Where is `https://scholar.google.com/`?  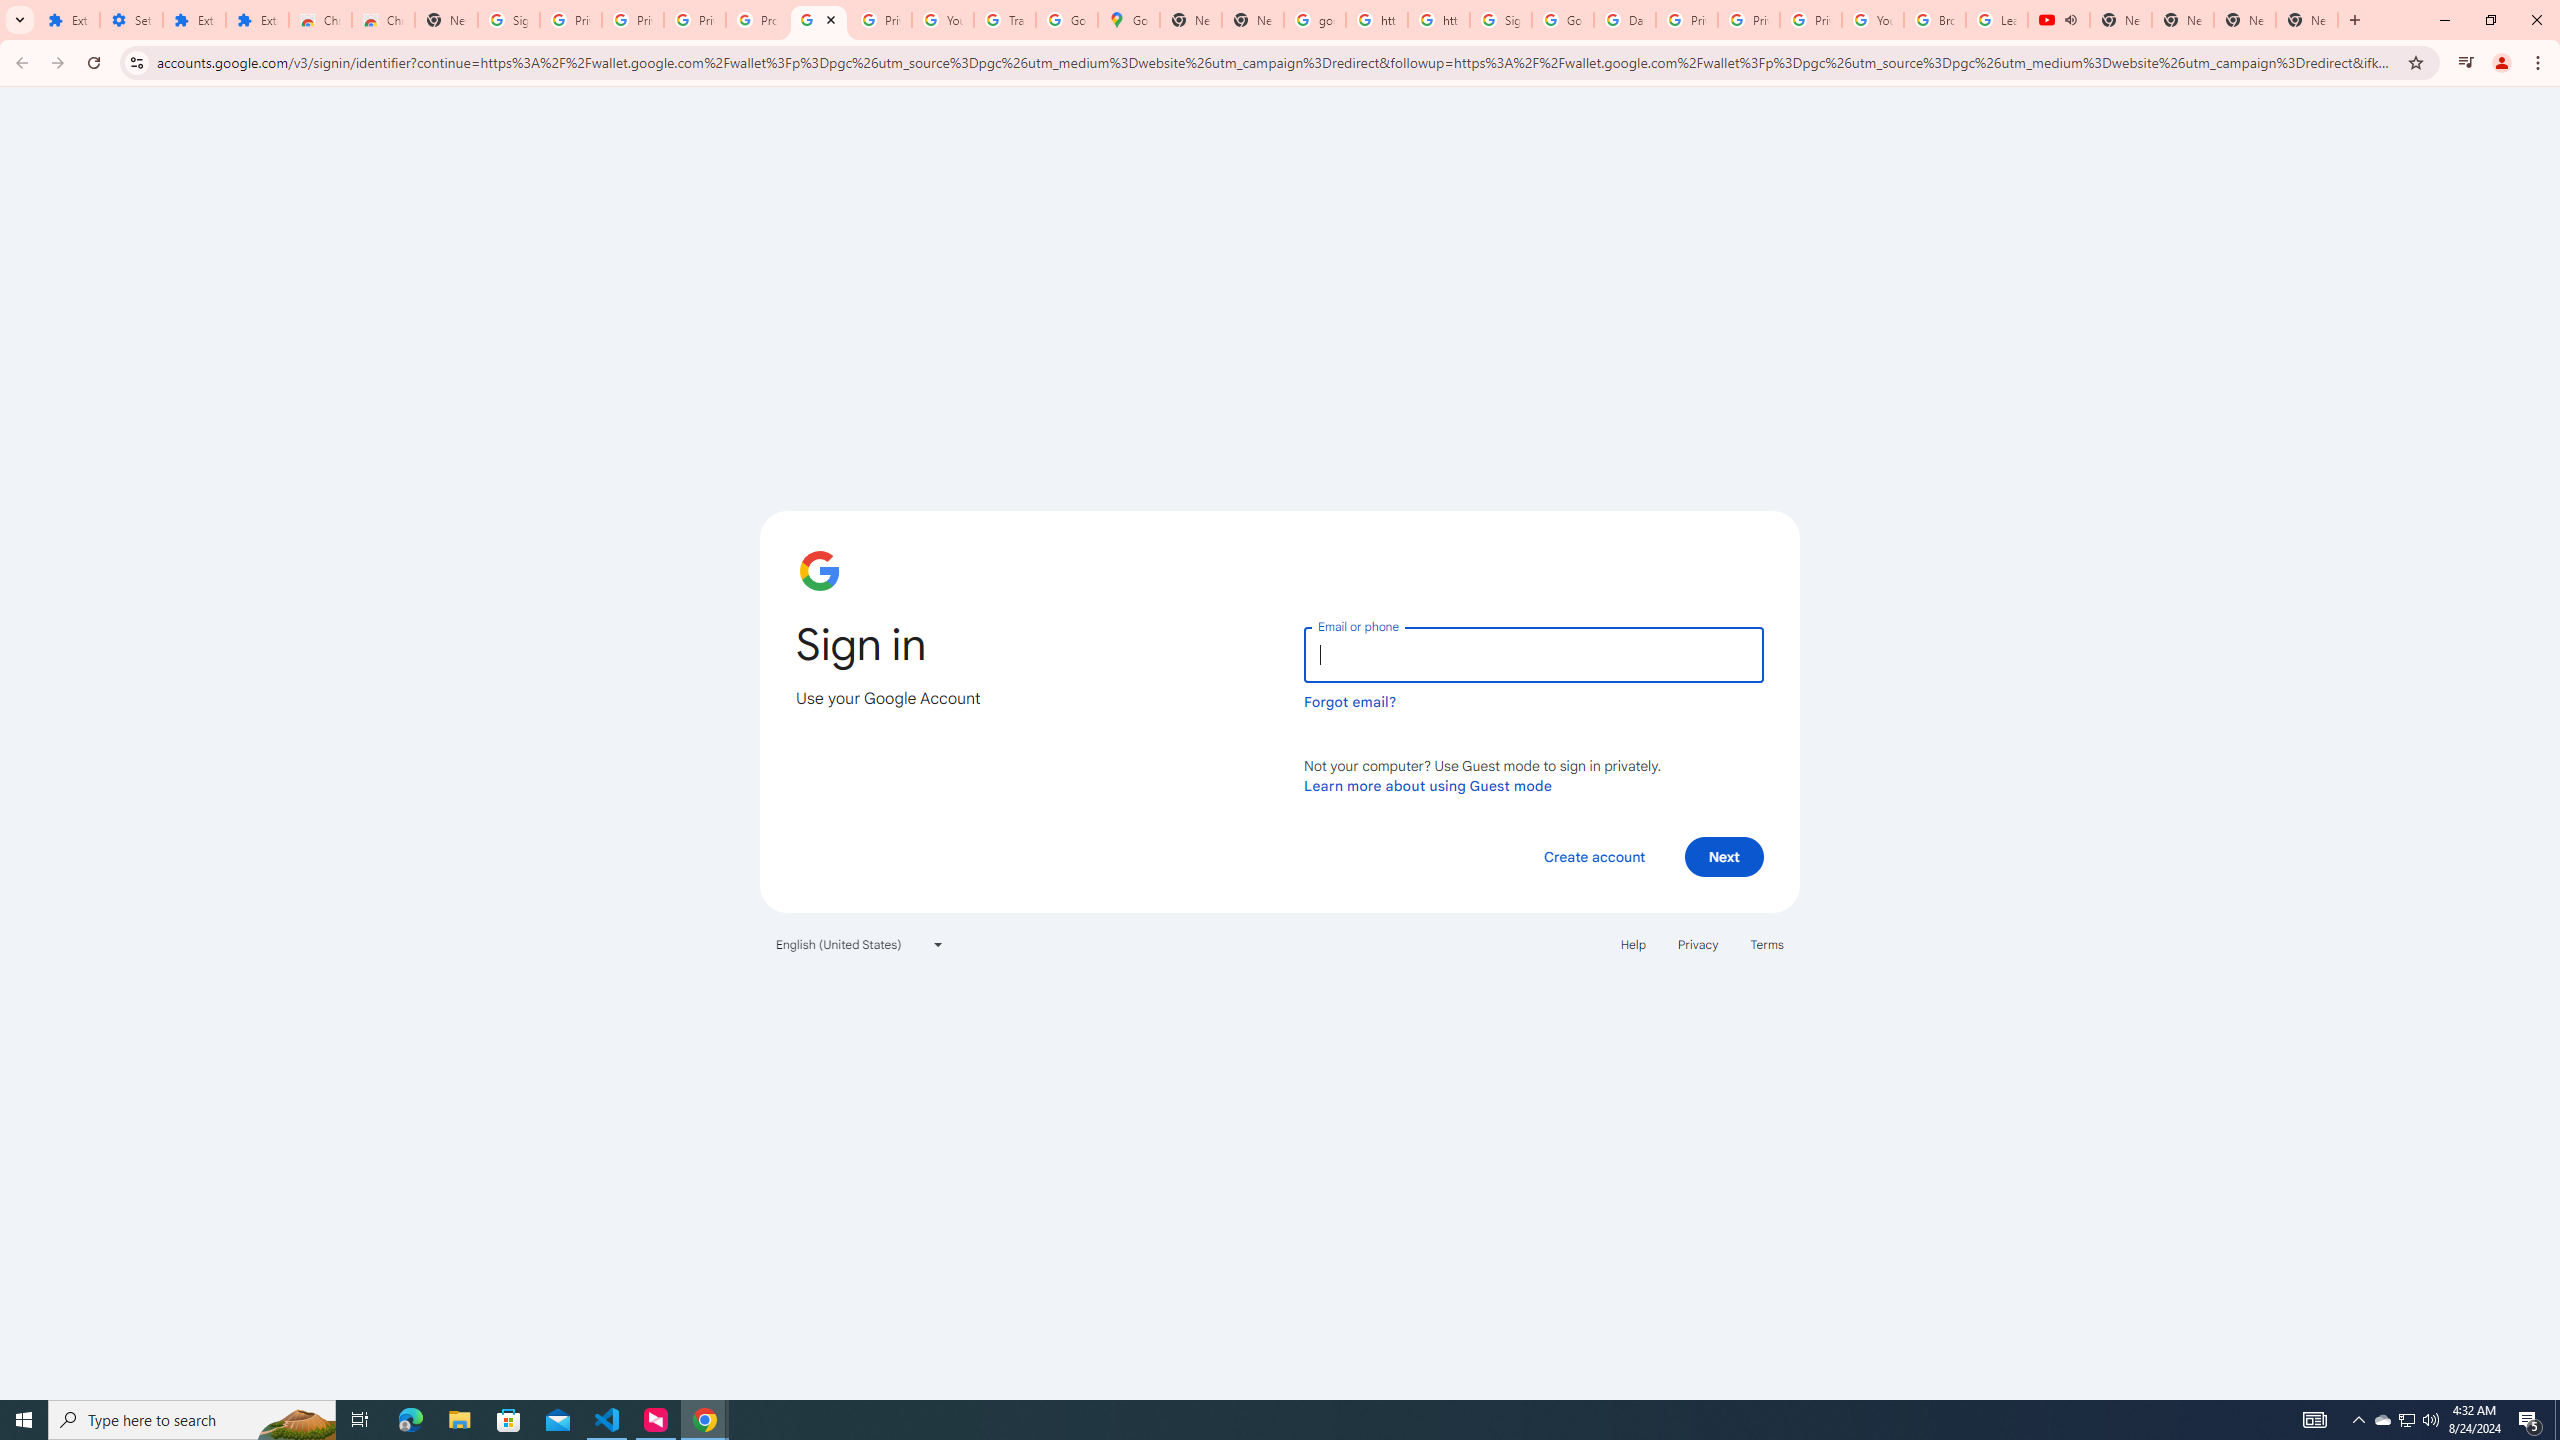
https://scholar.google.com/ is located at coordinates (1438, 20).